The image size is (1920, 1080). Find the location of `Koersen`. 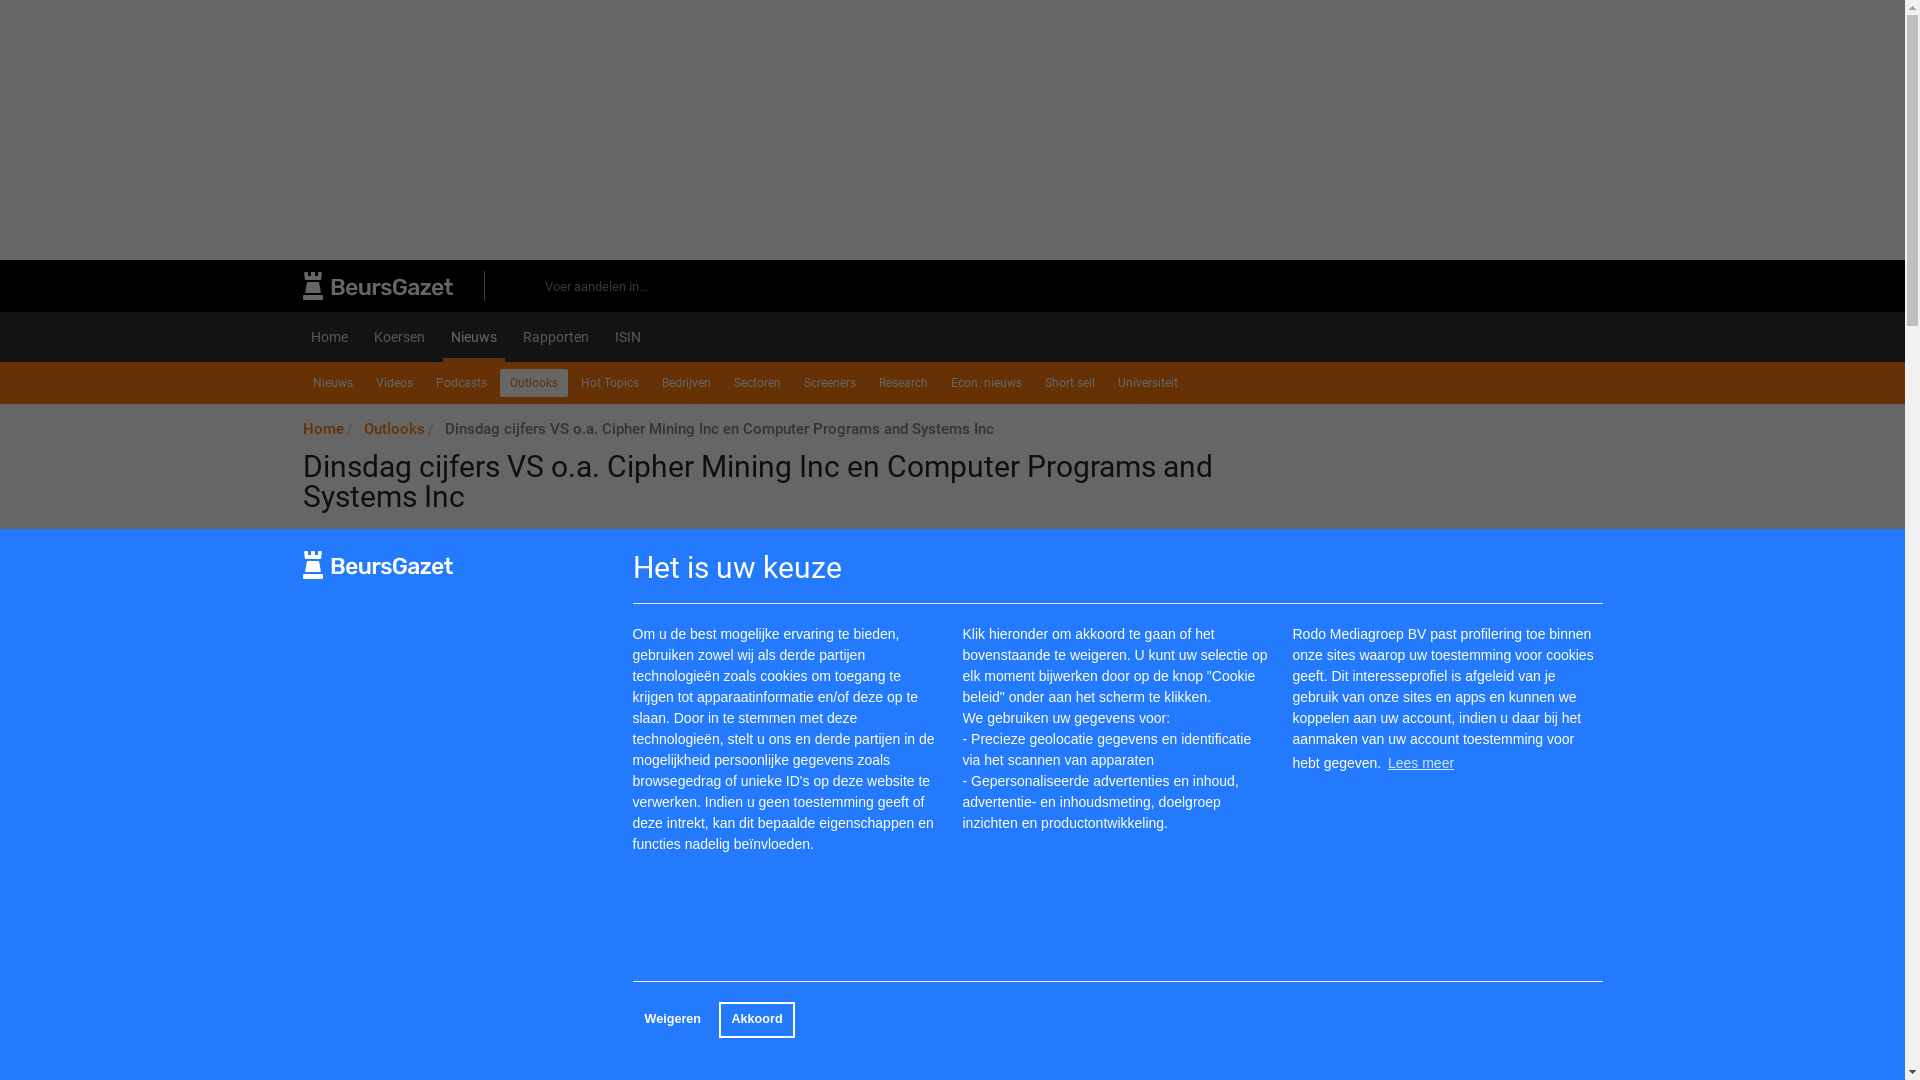

Koersen is located at coordinates (400, 336).